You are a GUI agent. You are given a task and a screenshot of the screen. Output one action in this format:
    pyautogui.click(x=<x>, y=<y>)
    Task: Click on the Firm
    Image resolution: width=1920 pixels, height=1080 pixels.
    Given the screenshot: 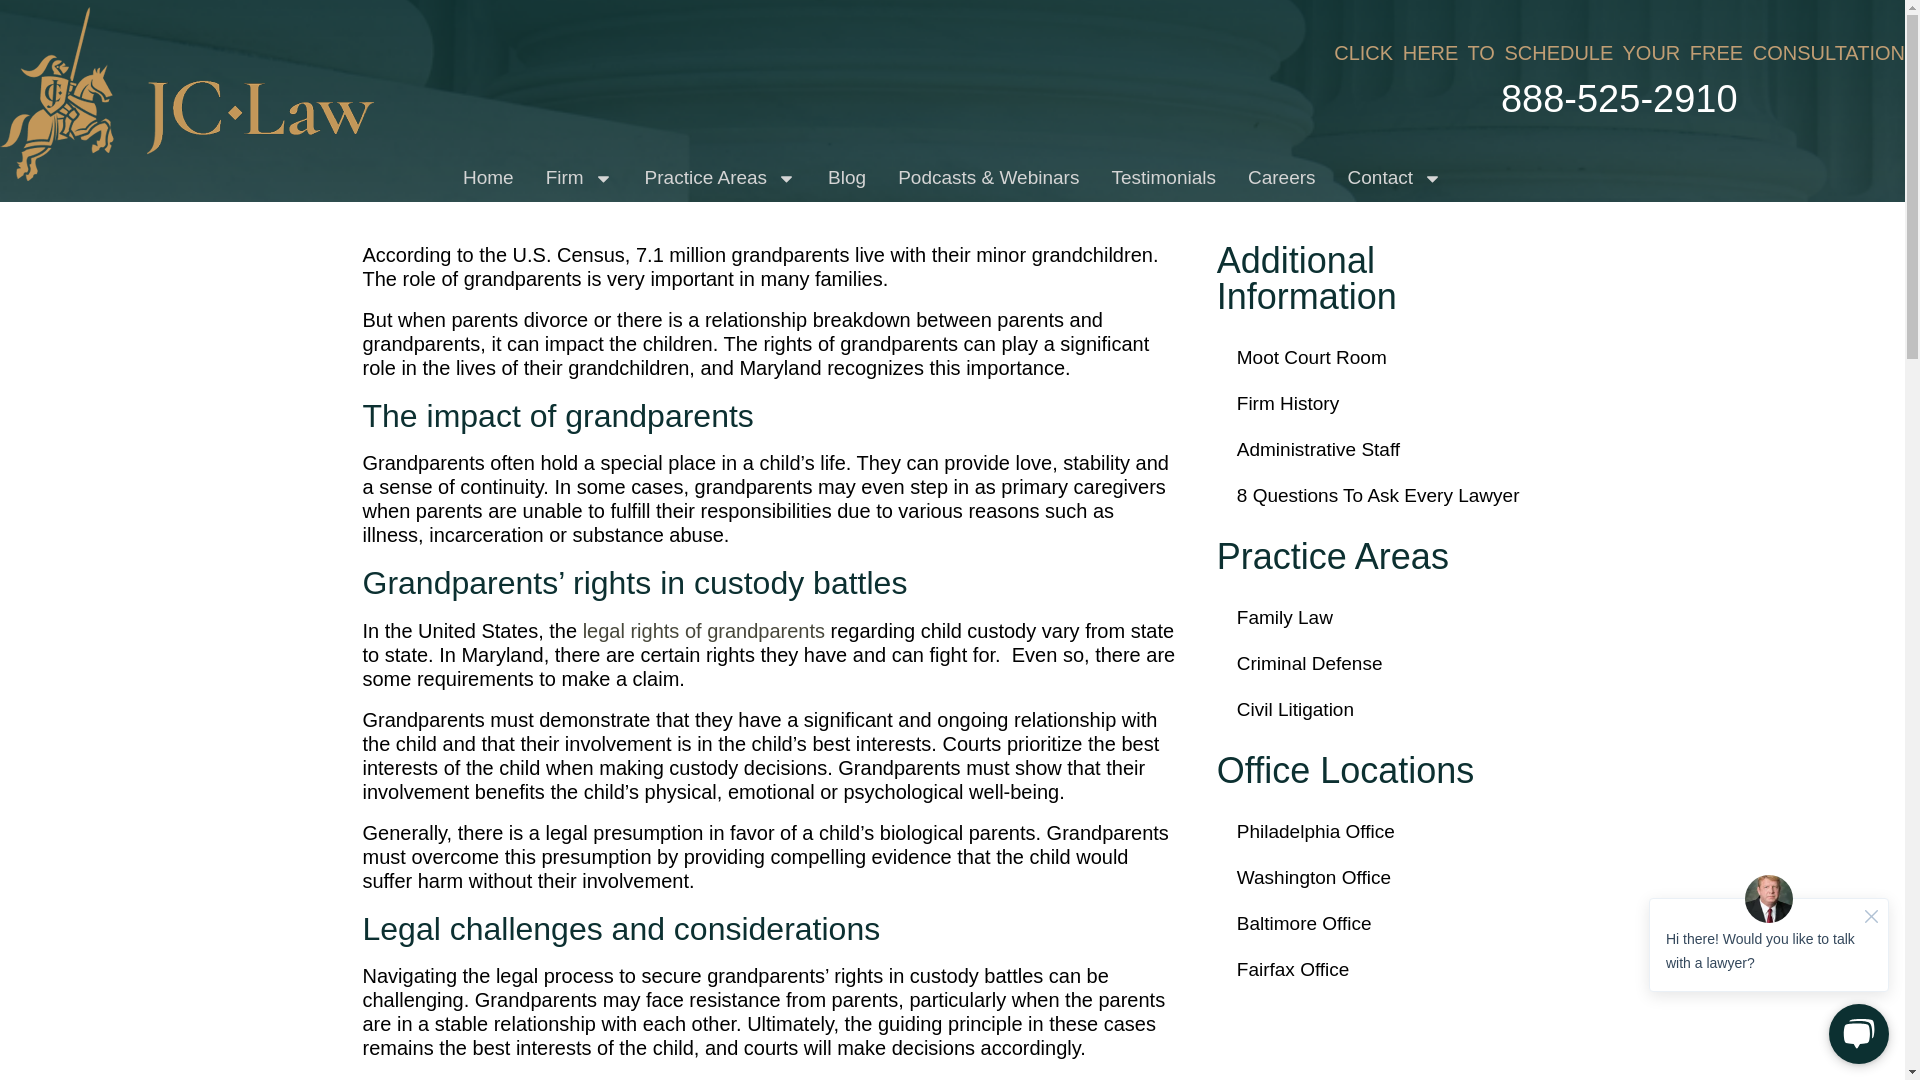 What is the action you would take?
    pyautogui.click(x=579, y=178)
    